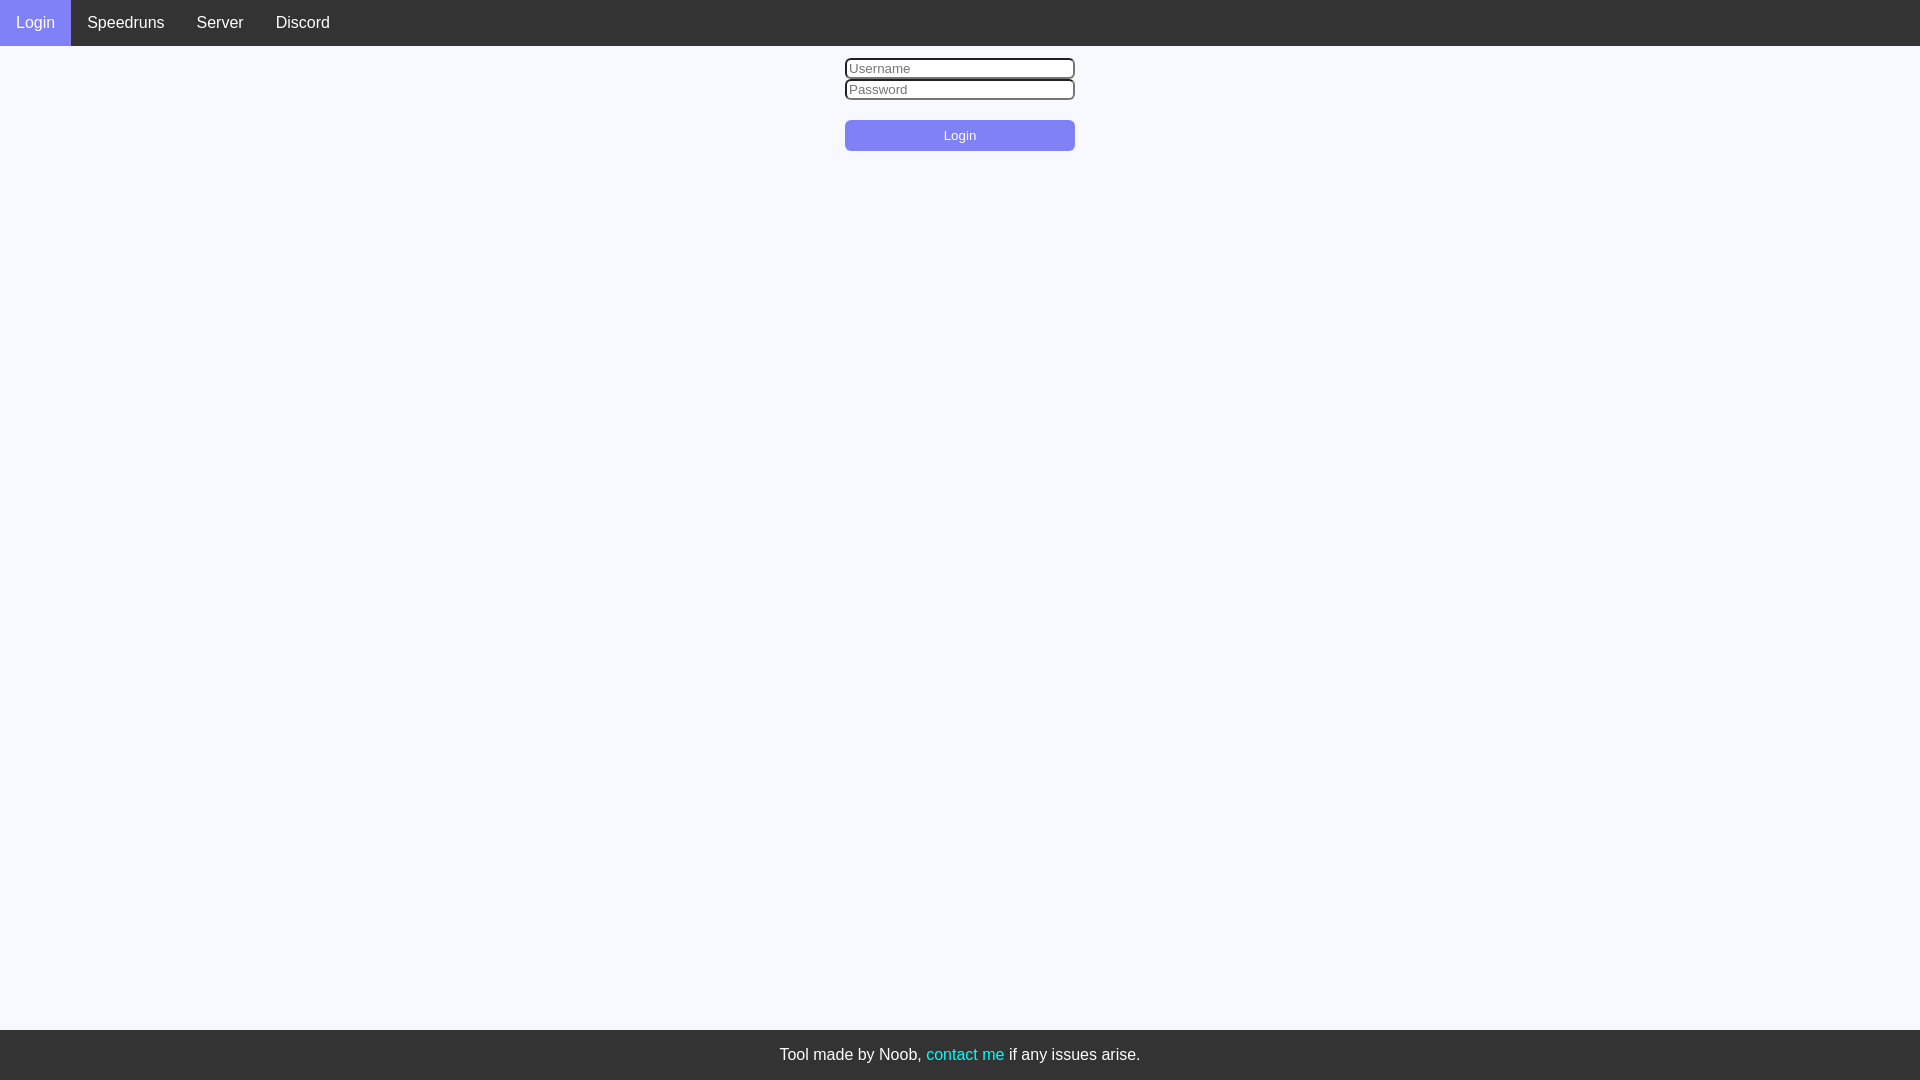  Describe the element at coordinates (126, 23) in the screenshot. I see `Speedruns` at that location.